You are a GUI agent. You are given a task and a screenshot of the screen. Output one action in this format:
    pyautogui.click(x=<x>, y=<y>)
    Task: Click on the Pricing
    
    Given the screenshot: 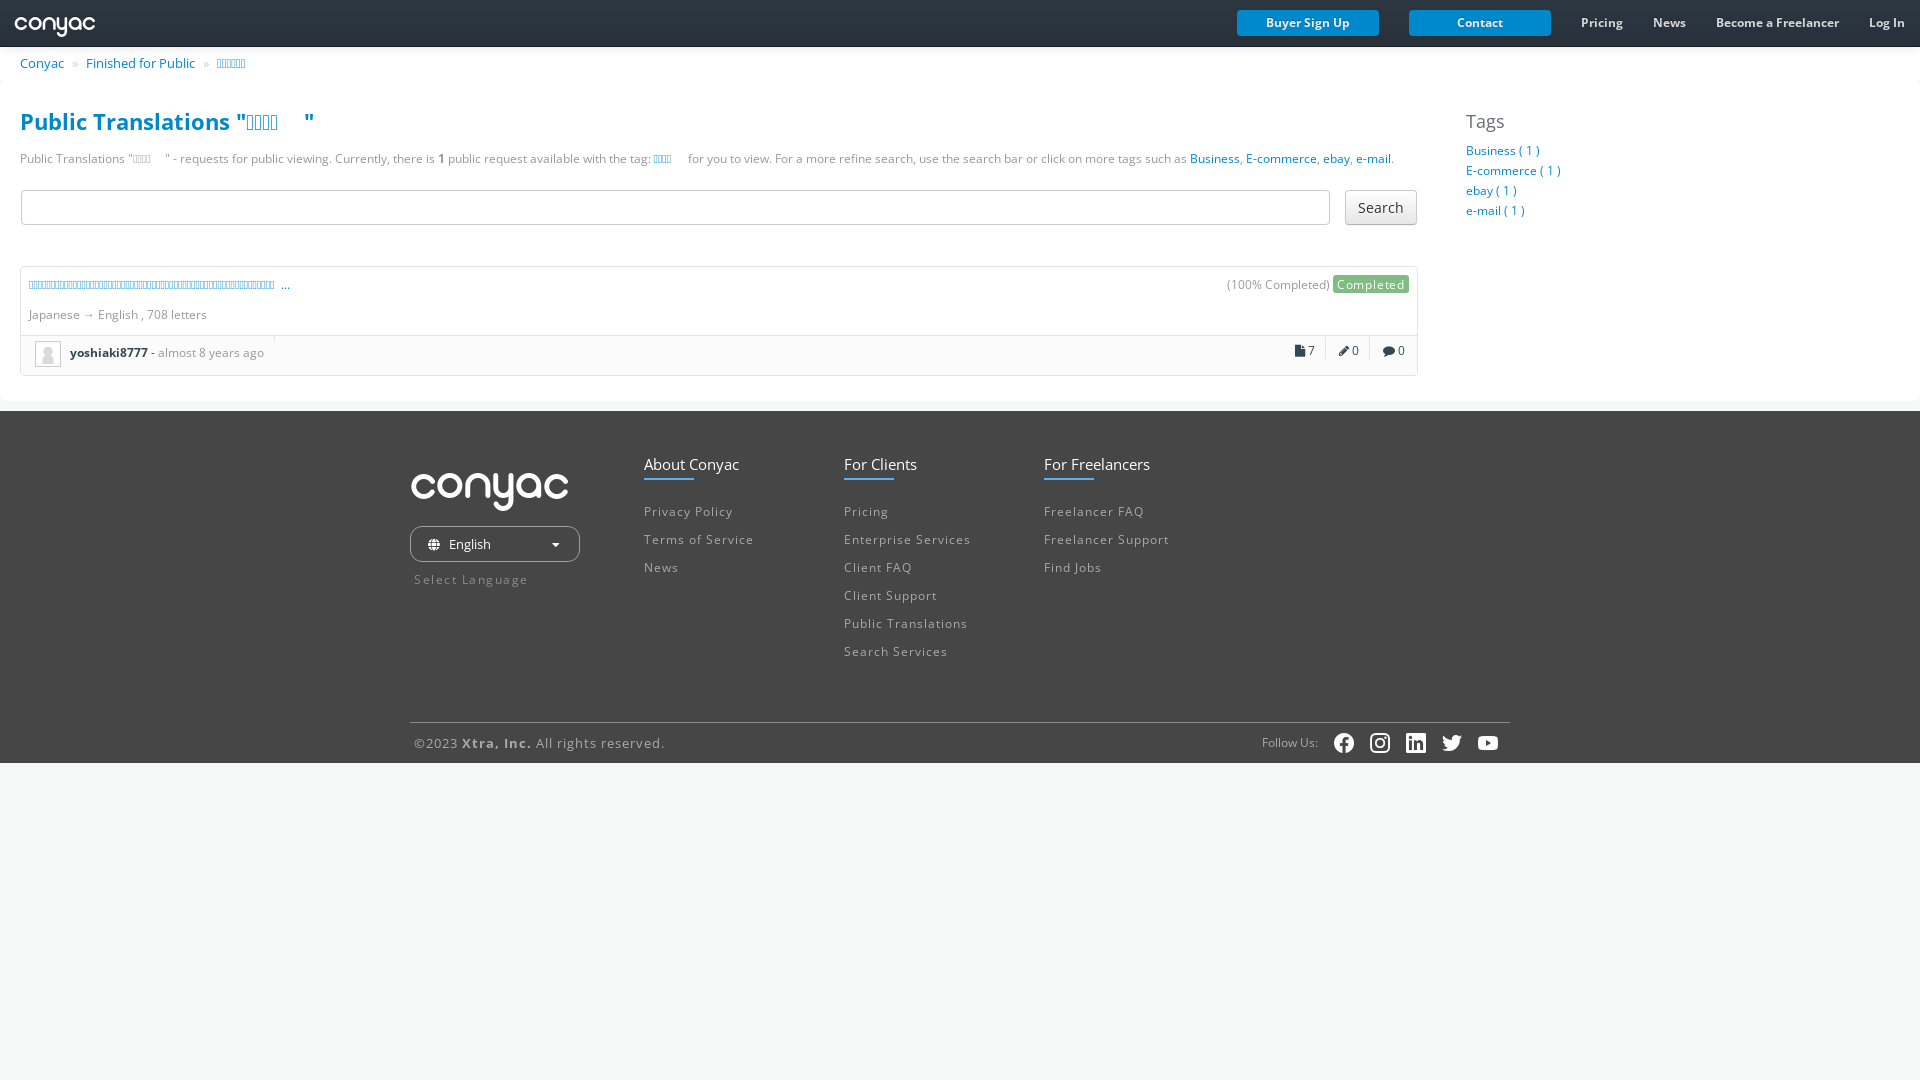 What is the action you would take?
    pyautogui.click(x=1602, y=23)
    